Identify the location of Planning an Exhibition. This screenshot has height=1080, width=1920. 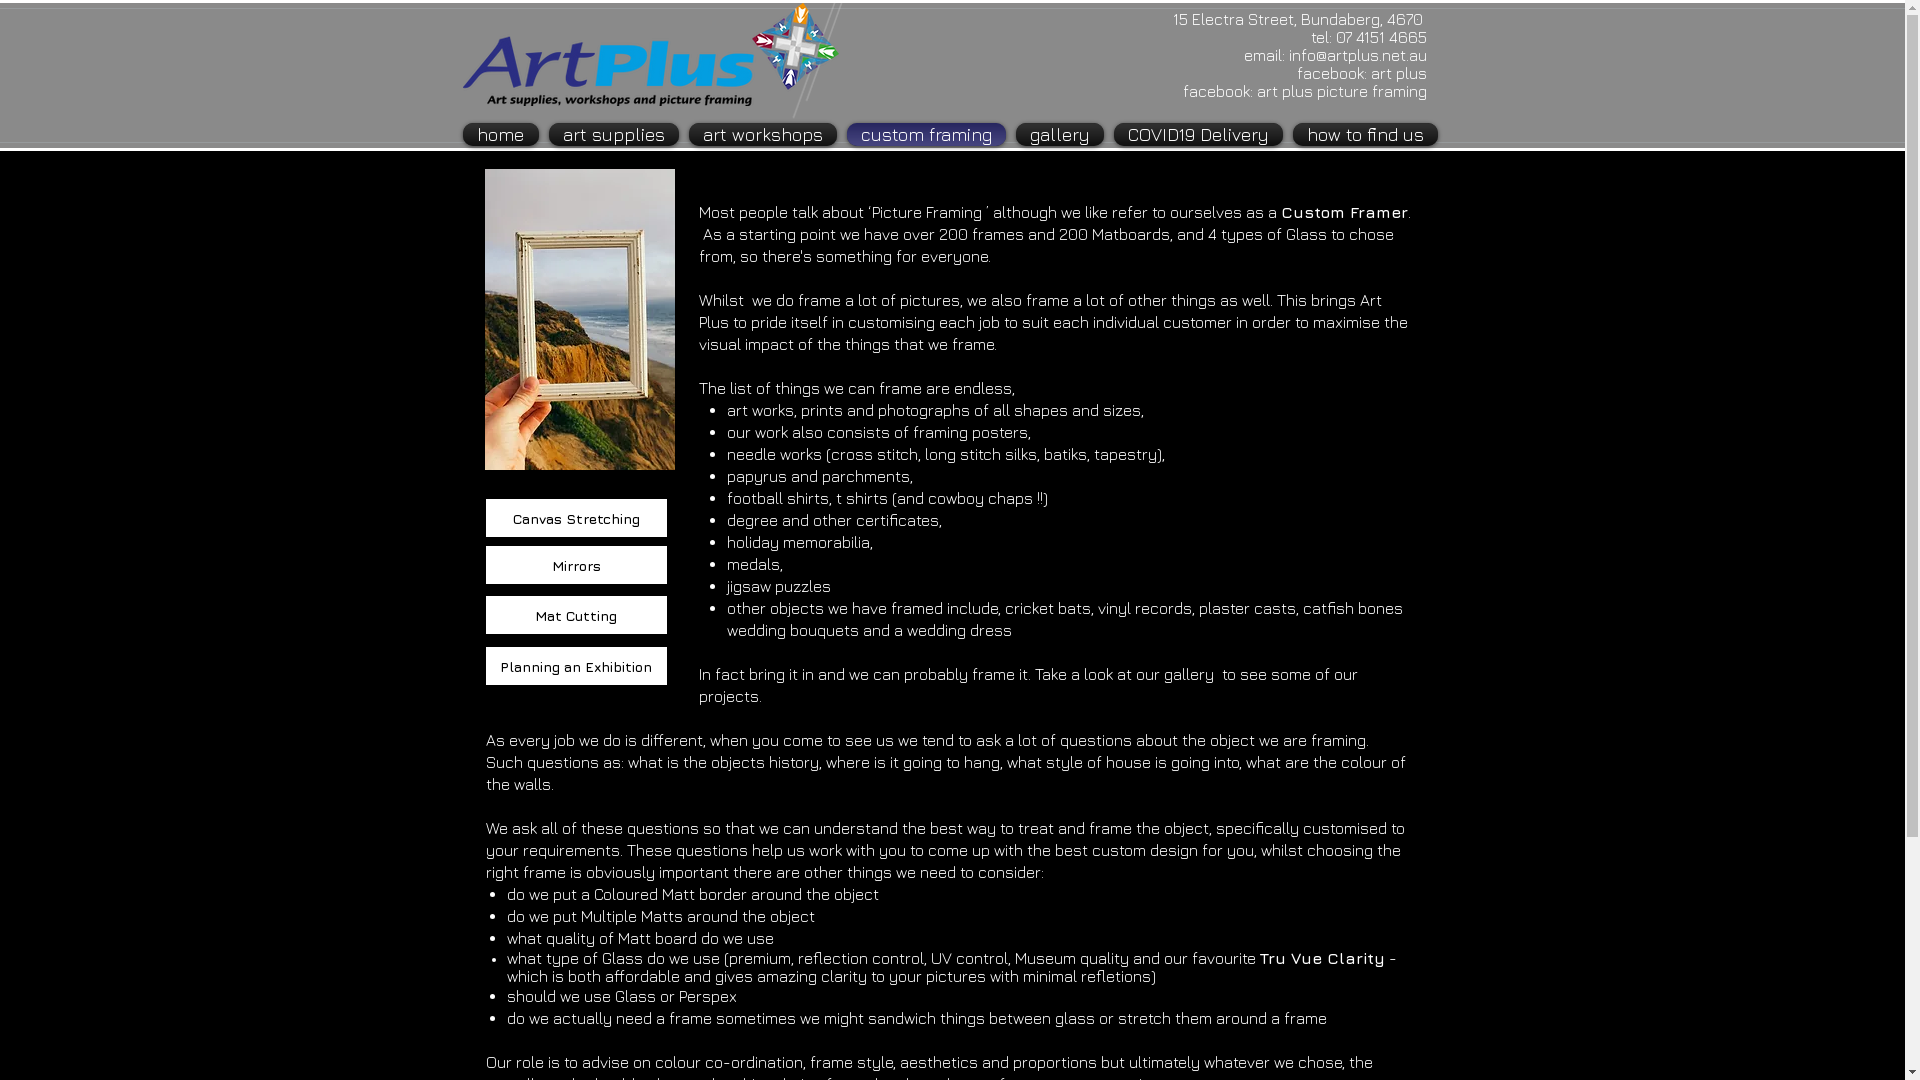
(576, 666).